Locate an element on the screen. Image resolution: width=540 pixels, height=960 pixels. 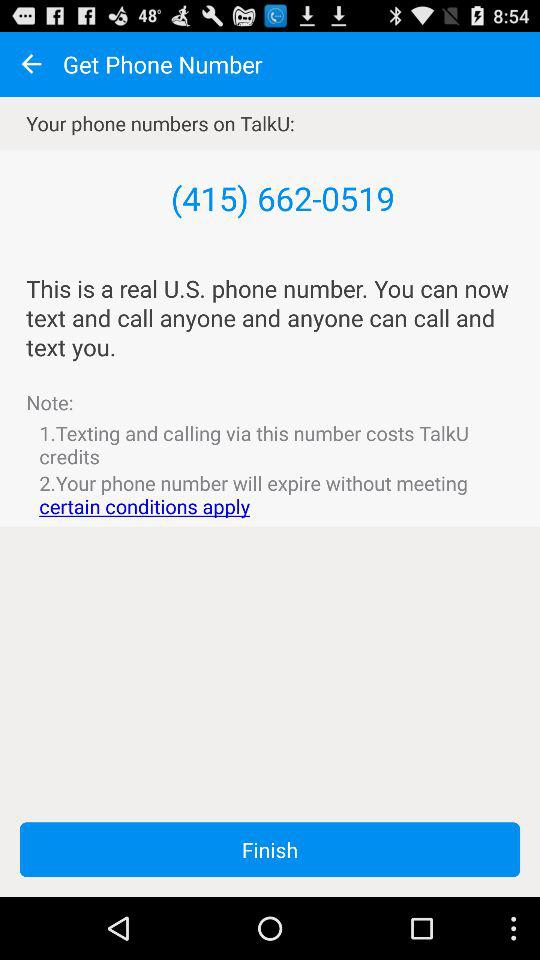
swipe to the 2 your phone item is located at coordinates (270, 494).